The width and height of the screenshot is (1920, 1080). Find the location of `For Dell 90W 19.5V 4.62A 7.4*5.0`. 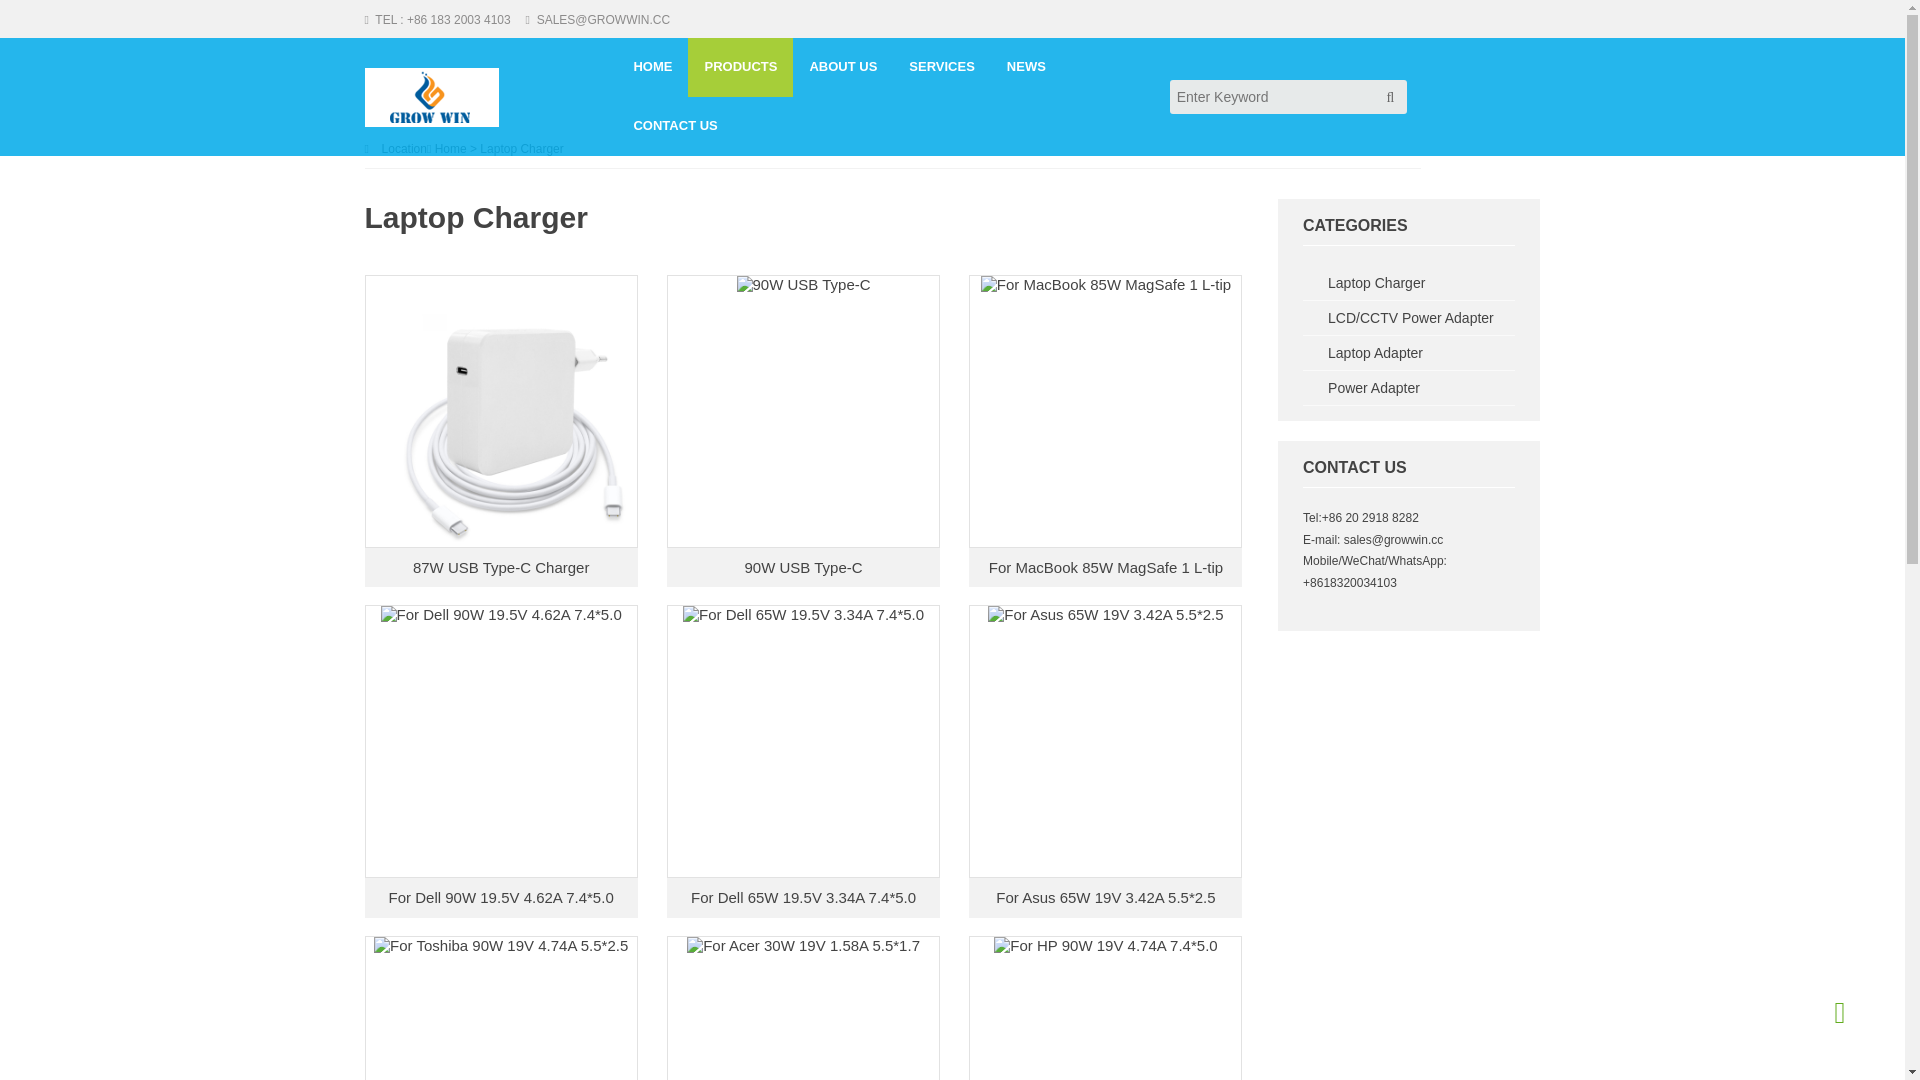

For Dell 90W 19.5V 4.62A 7.4*5.0 is located at coordinates (502, 898).